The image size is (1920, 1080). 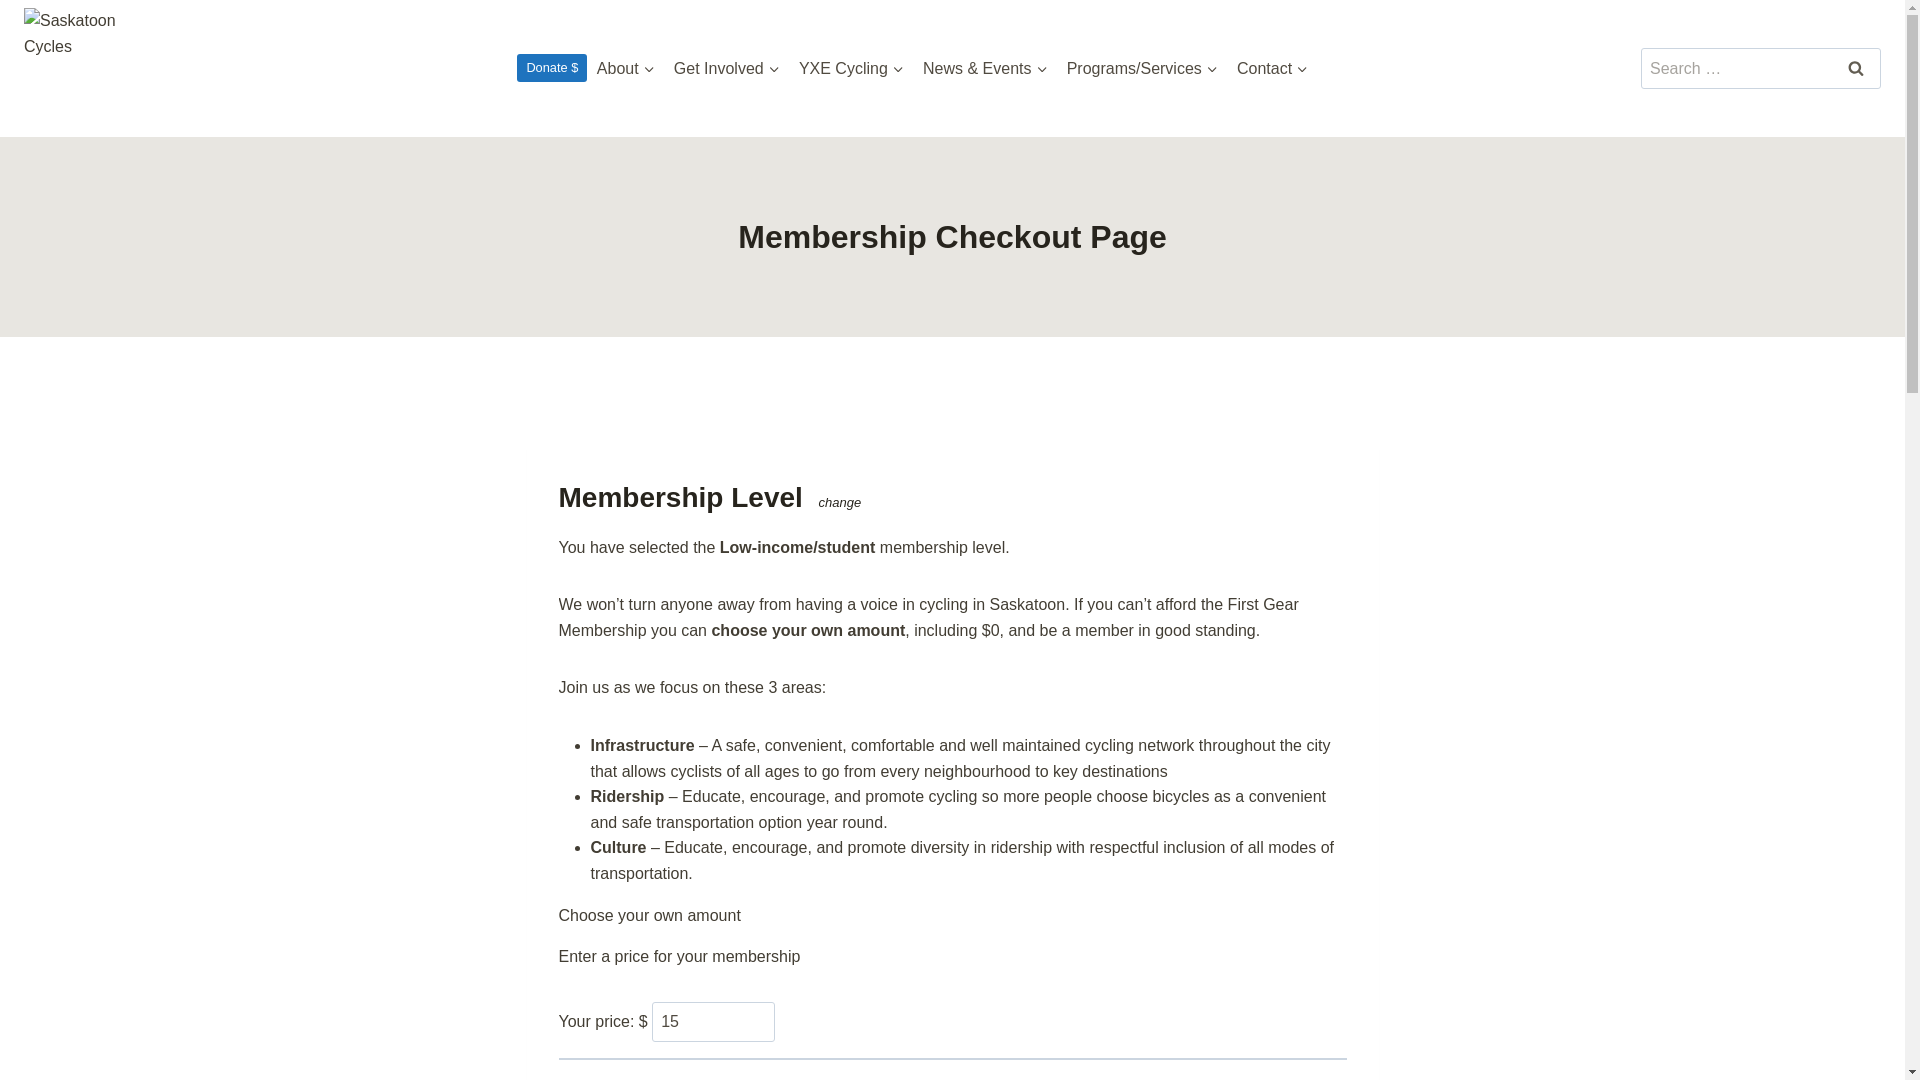 I want to click on Search, so click(x=1856, y=67).